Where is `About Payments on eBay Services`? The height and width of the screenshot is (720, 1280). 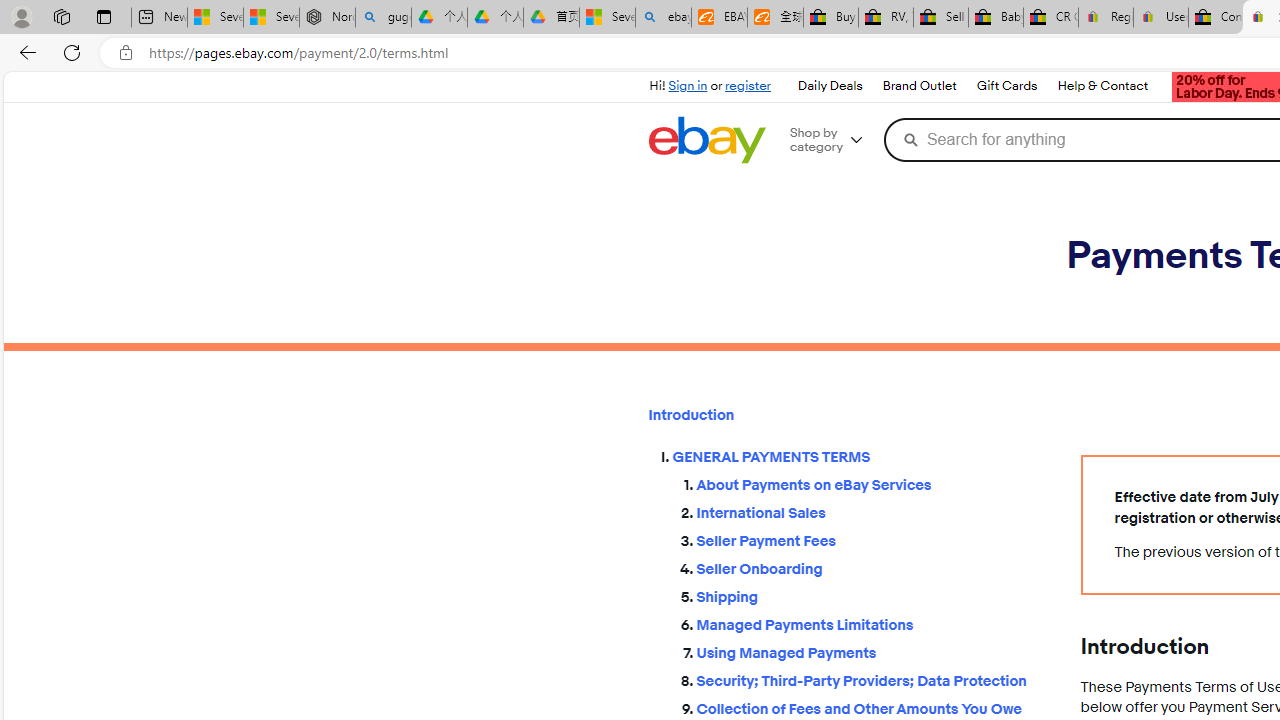 About Payments on eBay Services is located at coordinates (872, 482).